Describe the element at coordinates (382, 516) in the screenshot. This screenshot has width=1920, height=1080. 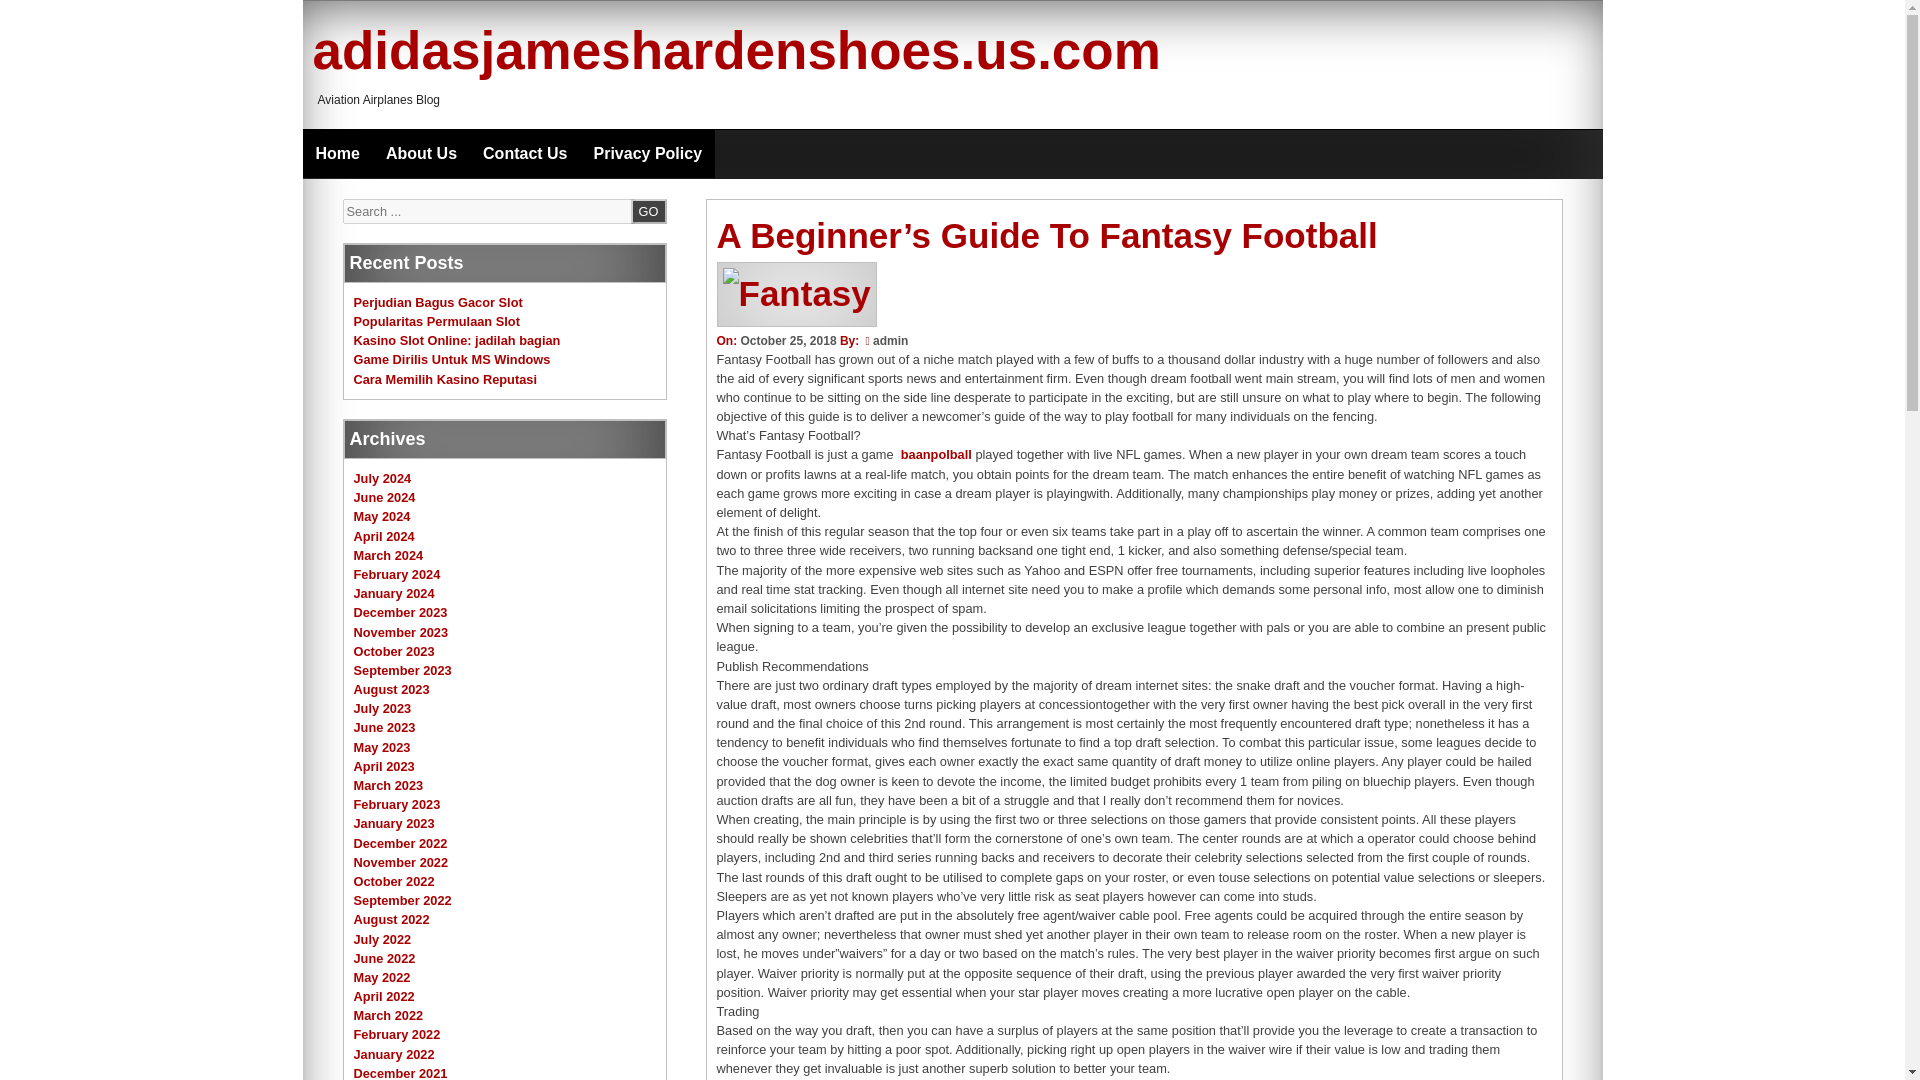
I see `May 2024` at that location.